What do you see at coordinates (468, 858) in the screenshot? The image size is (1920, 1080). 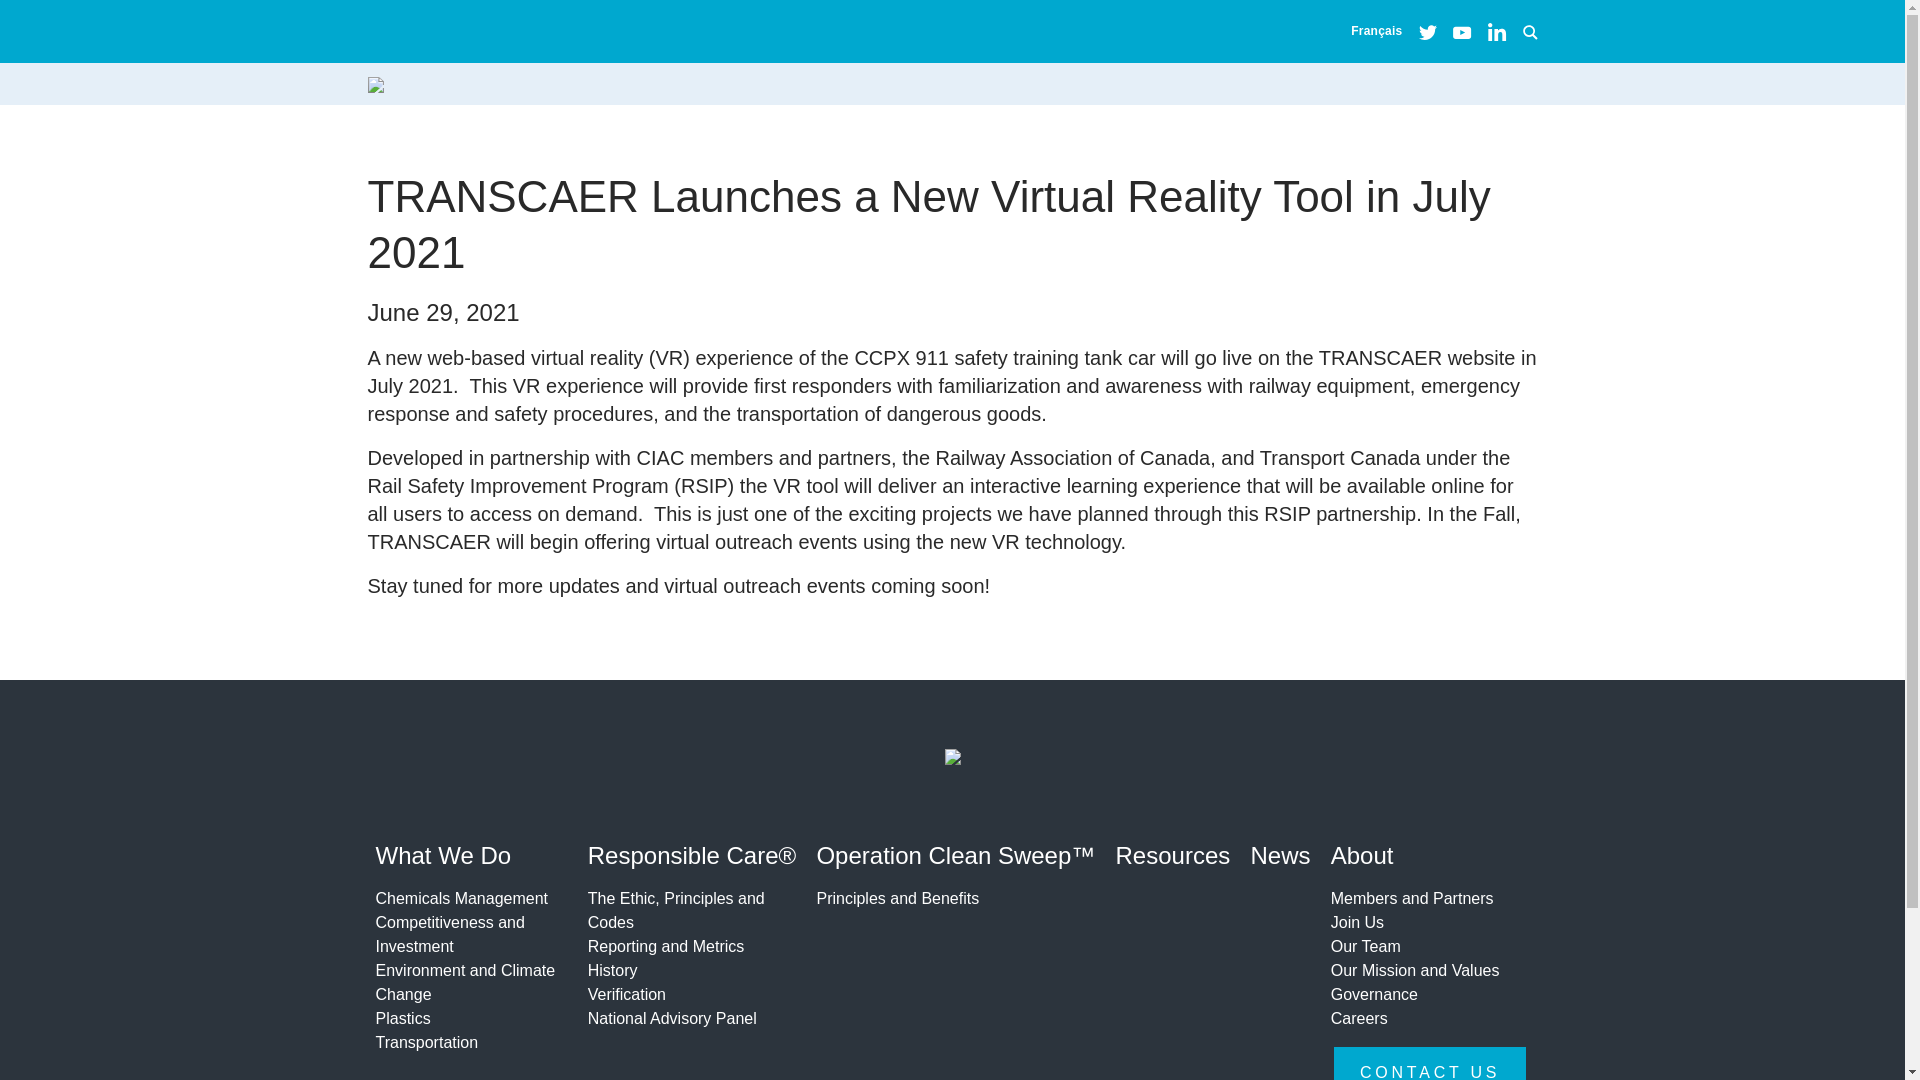 I see `What We Do` at bounding box center [468, 858].